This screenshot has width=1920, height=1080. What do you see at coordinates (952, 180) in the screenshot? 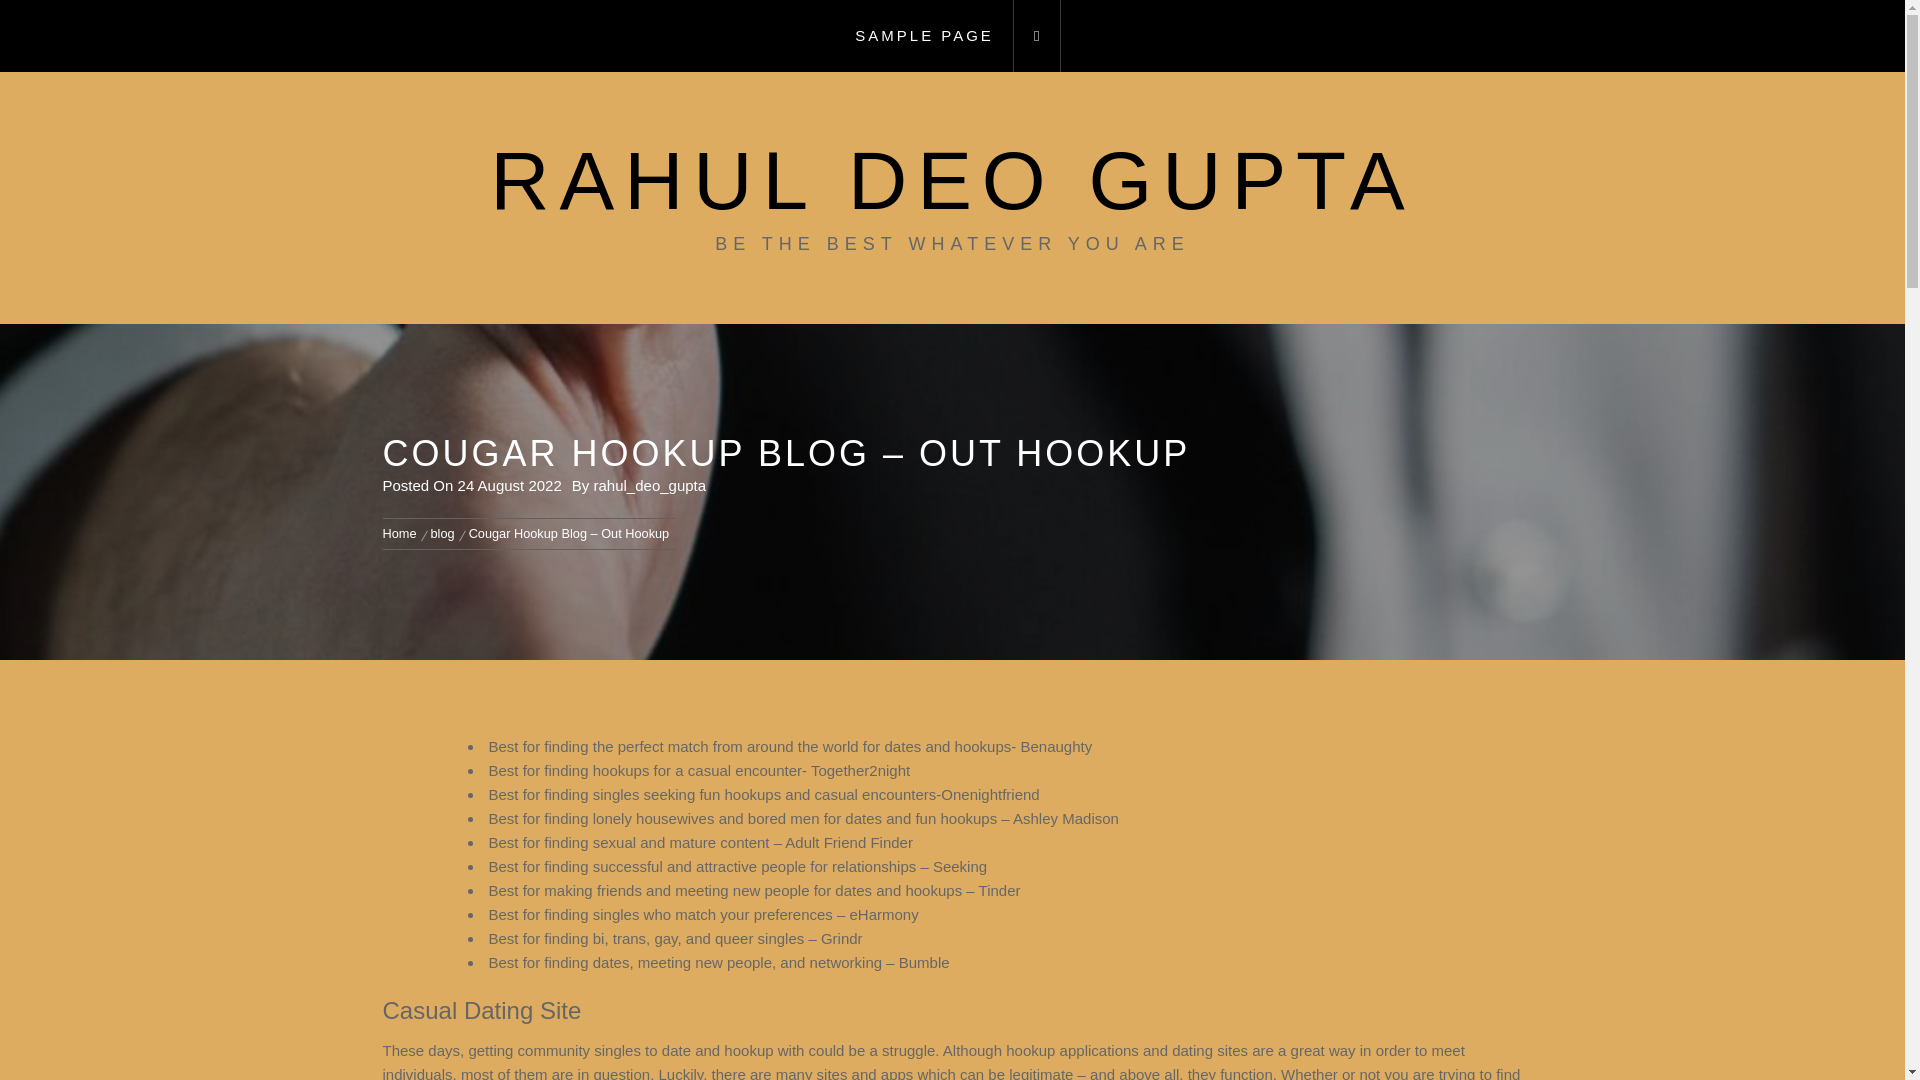
I see `RAHUL DEO GUPTA` at bounding box center [952, 180].